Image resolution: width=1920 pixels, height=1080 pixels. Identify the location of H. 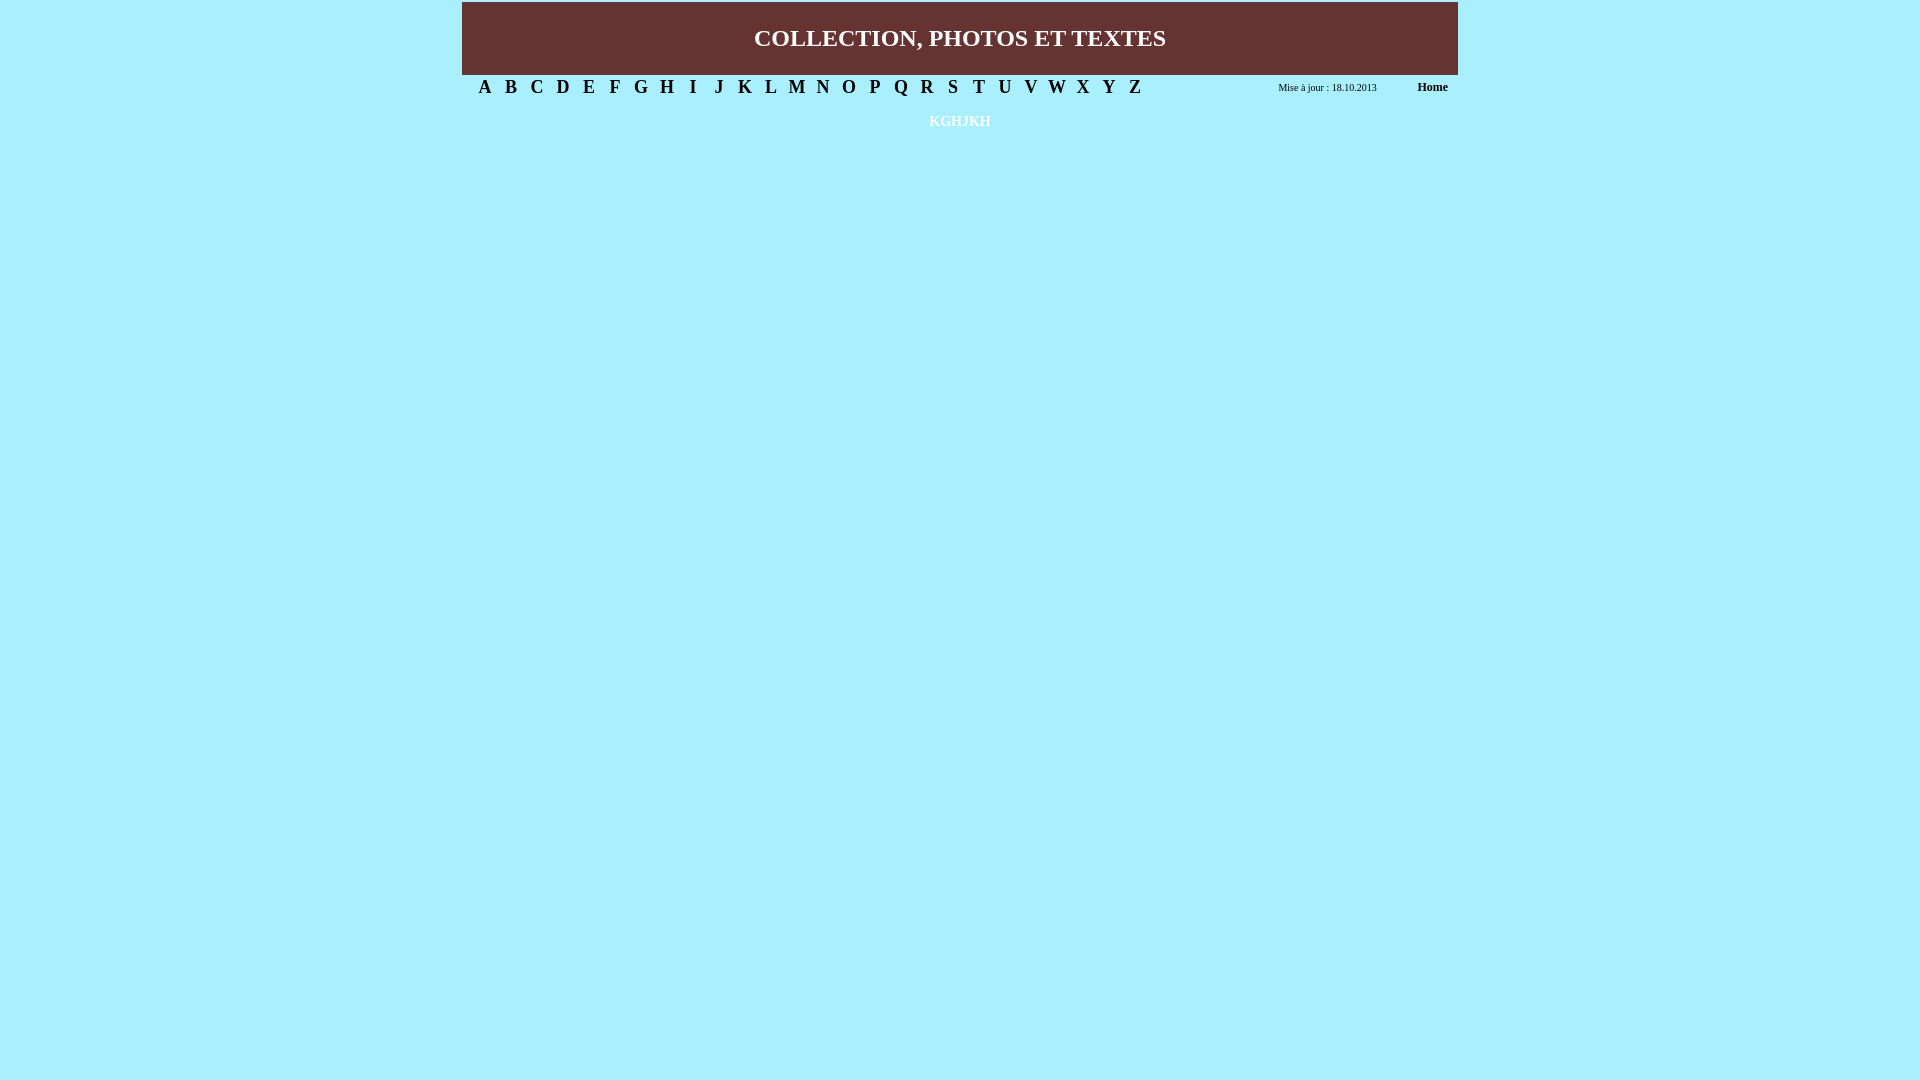
(667, 87).